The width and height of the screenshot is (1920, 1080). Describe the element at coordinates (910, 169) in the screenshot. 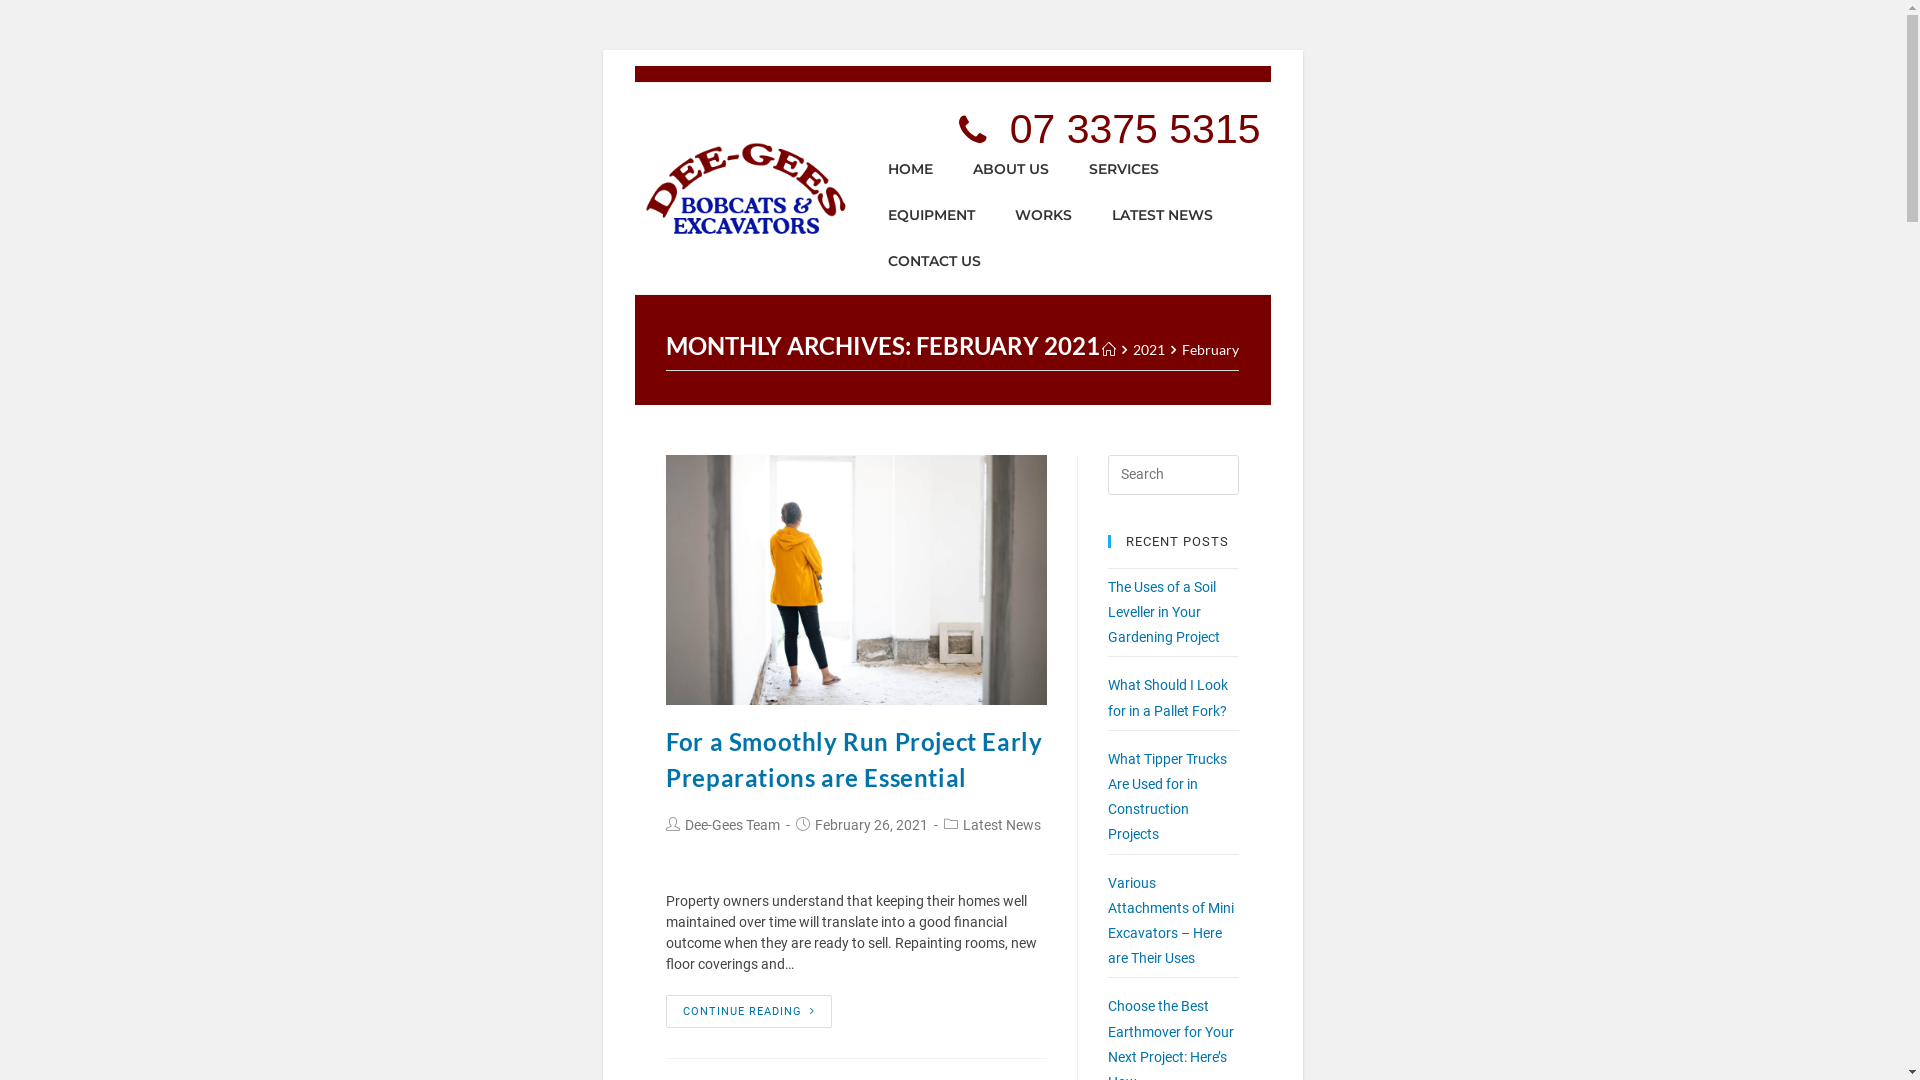

I see `HOME` at that location.